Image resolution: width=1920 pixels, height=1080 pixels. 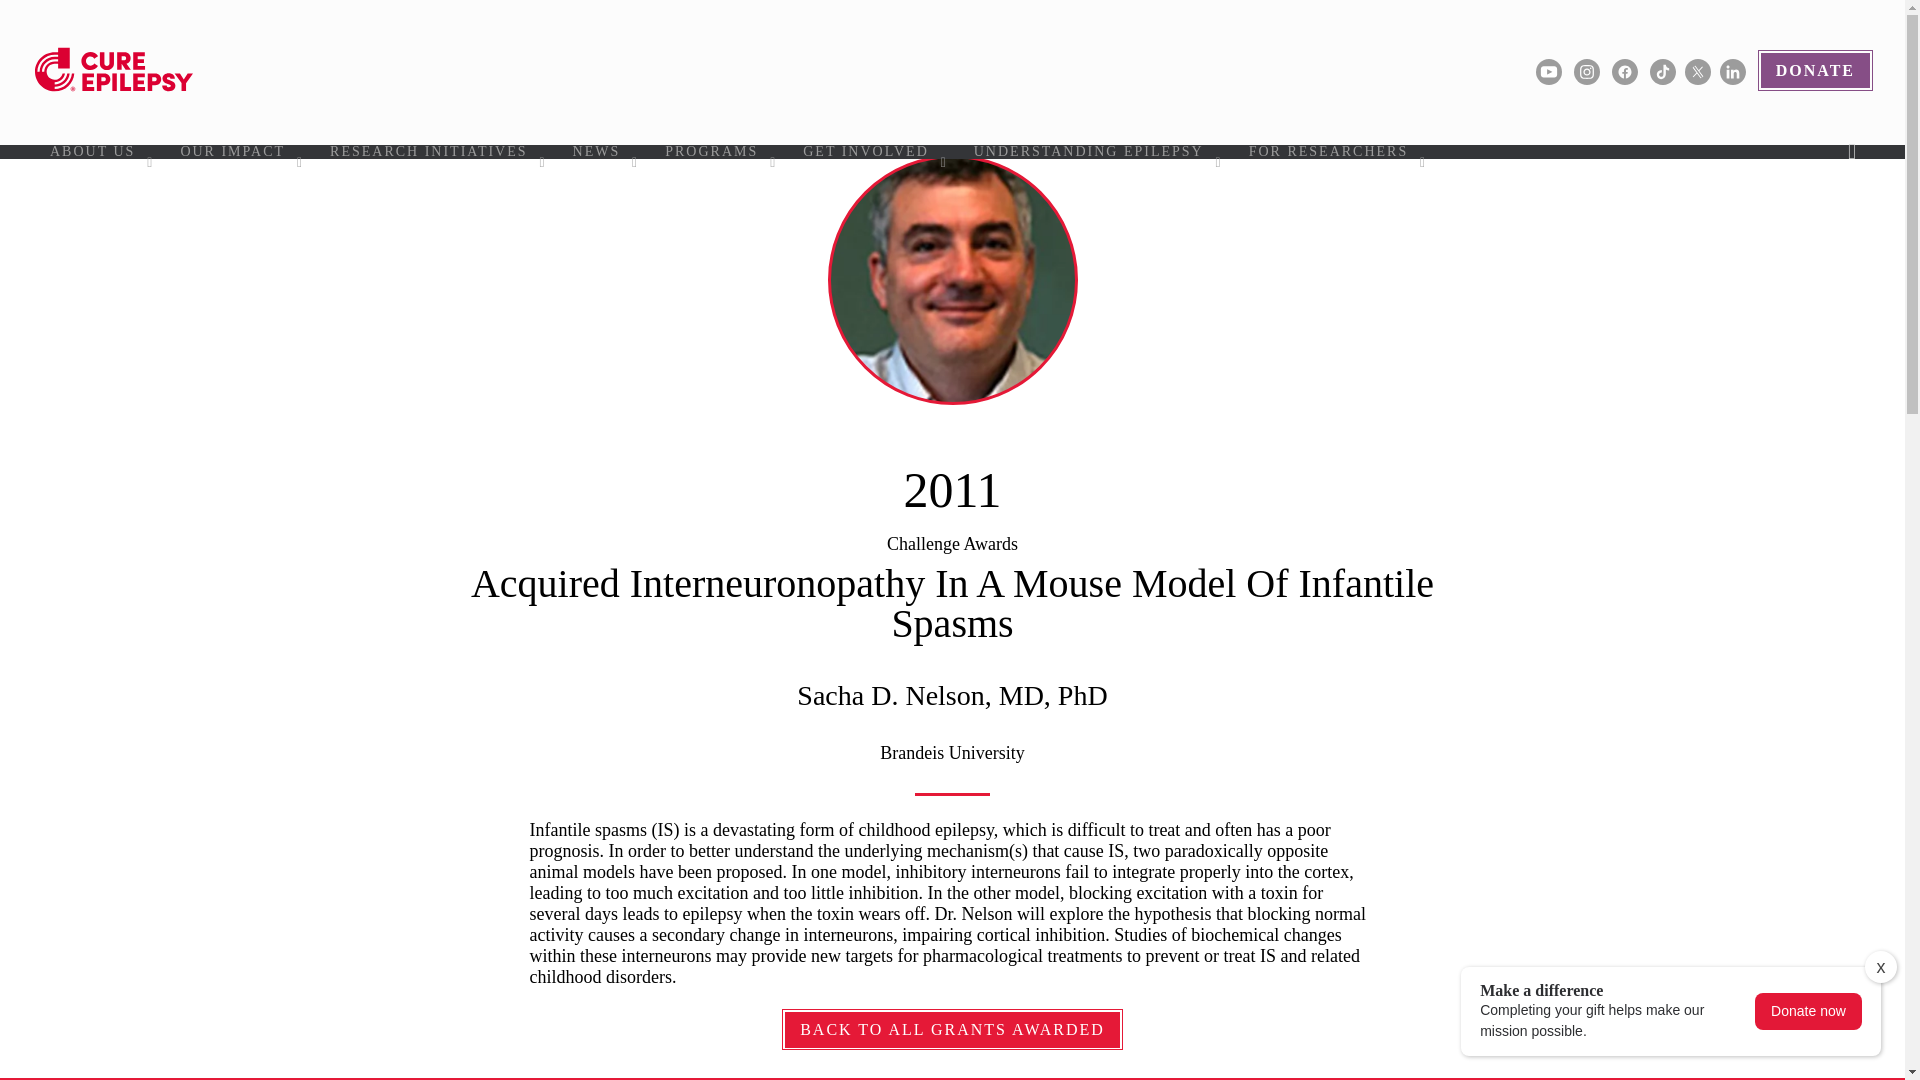 What do you see at coordinates (240, 151) in the screenshot?
I see `OUR IMPACT` at bounding box center [240, 151].